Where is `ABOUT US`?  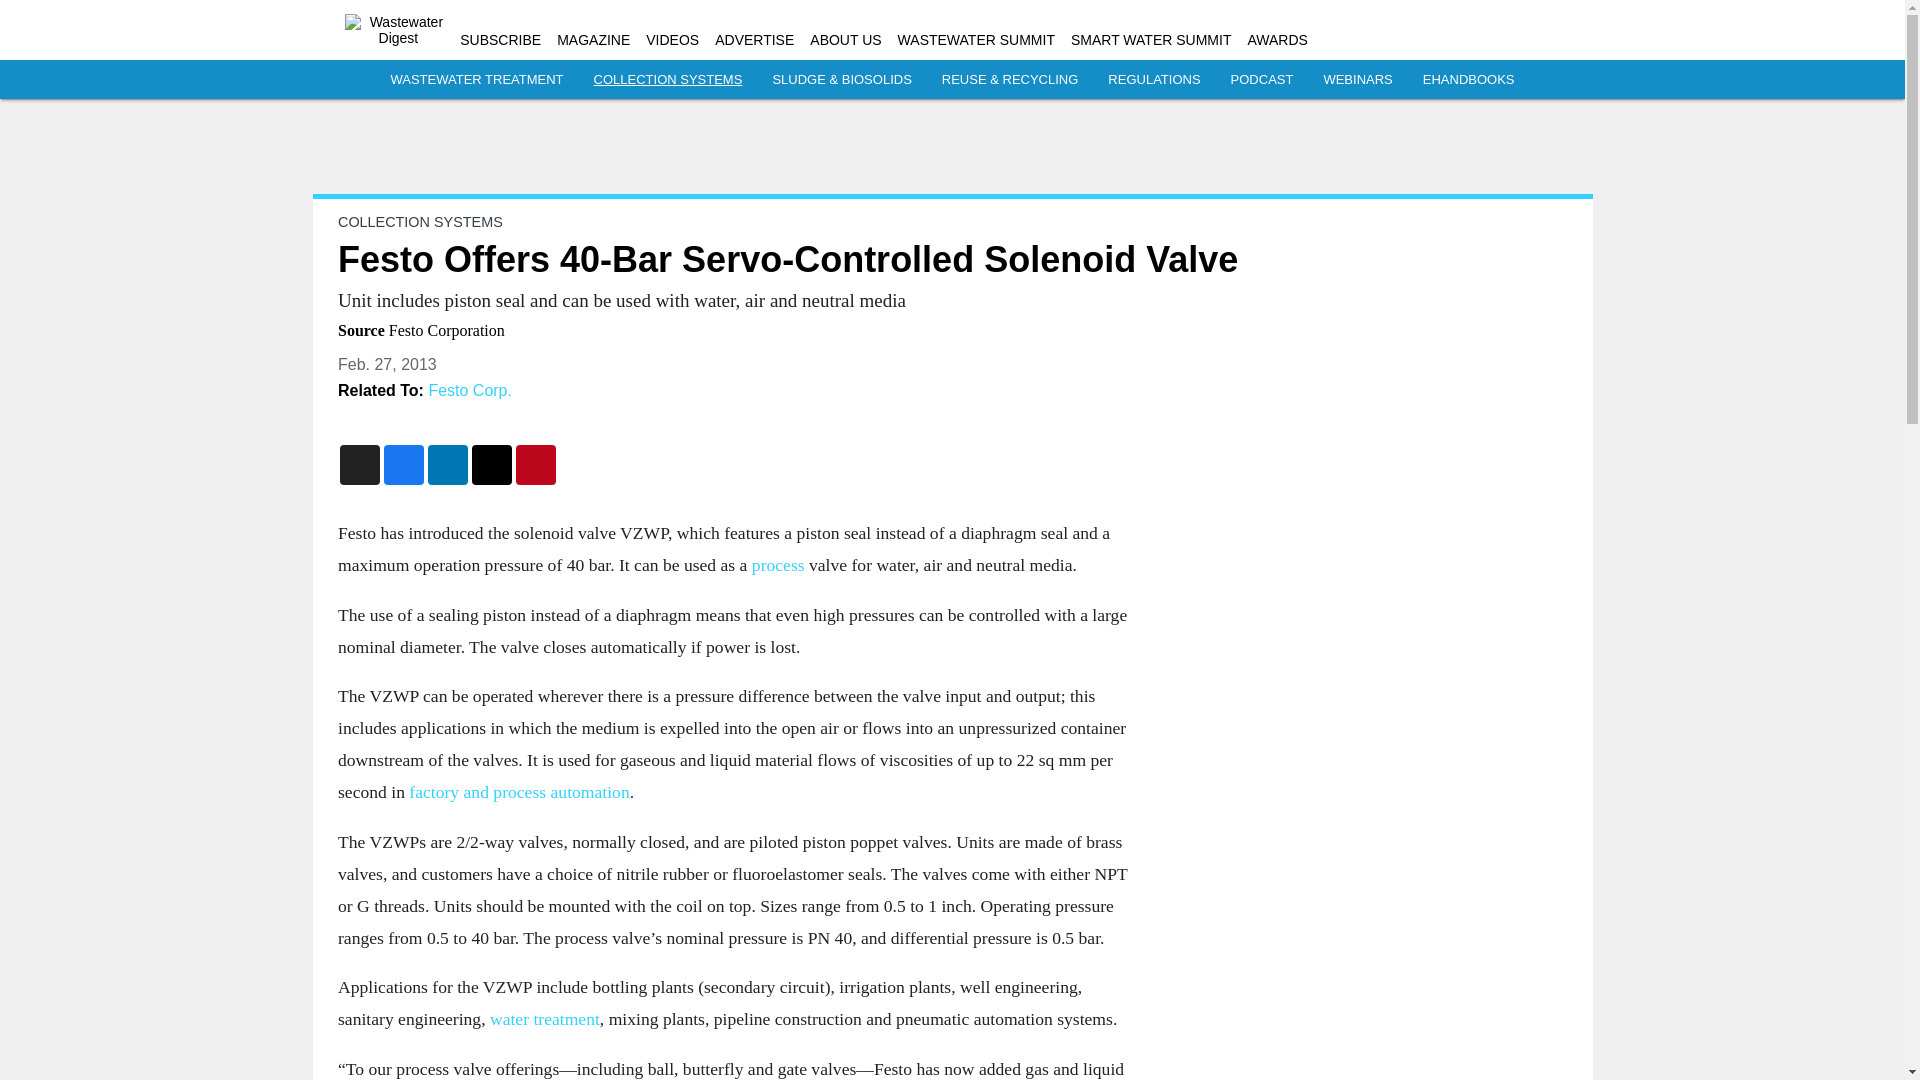 ABOUT US is located at coordinates (846, 40).